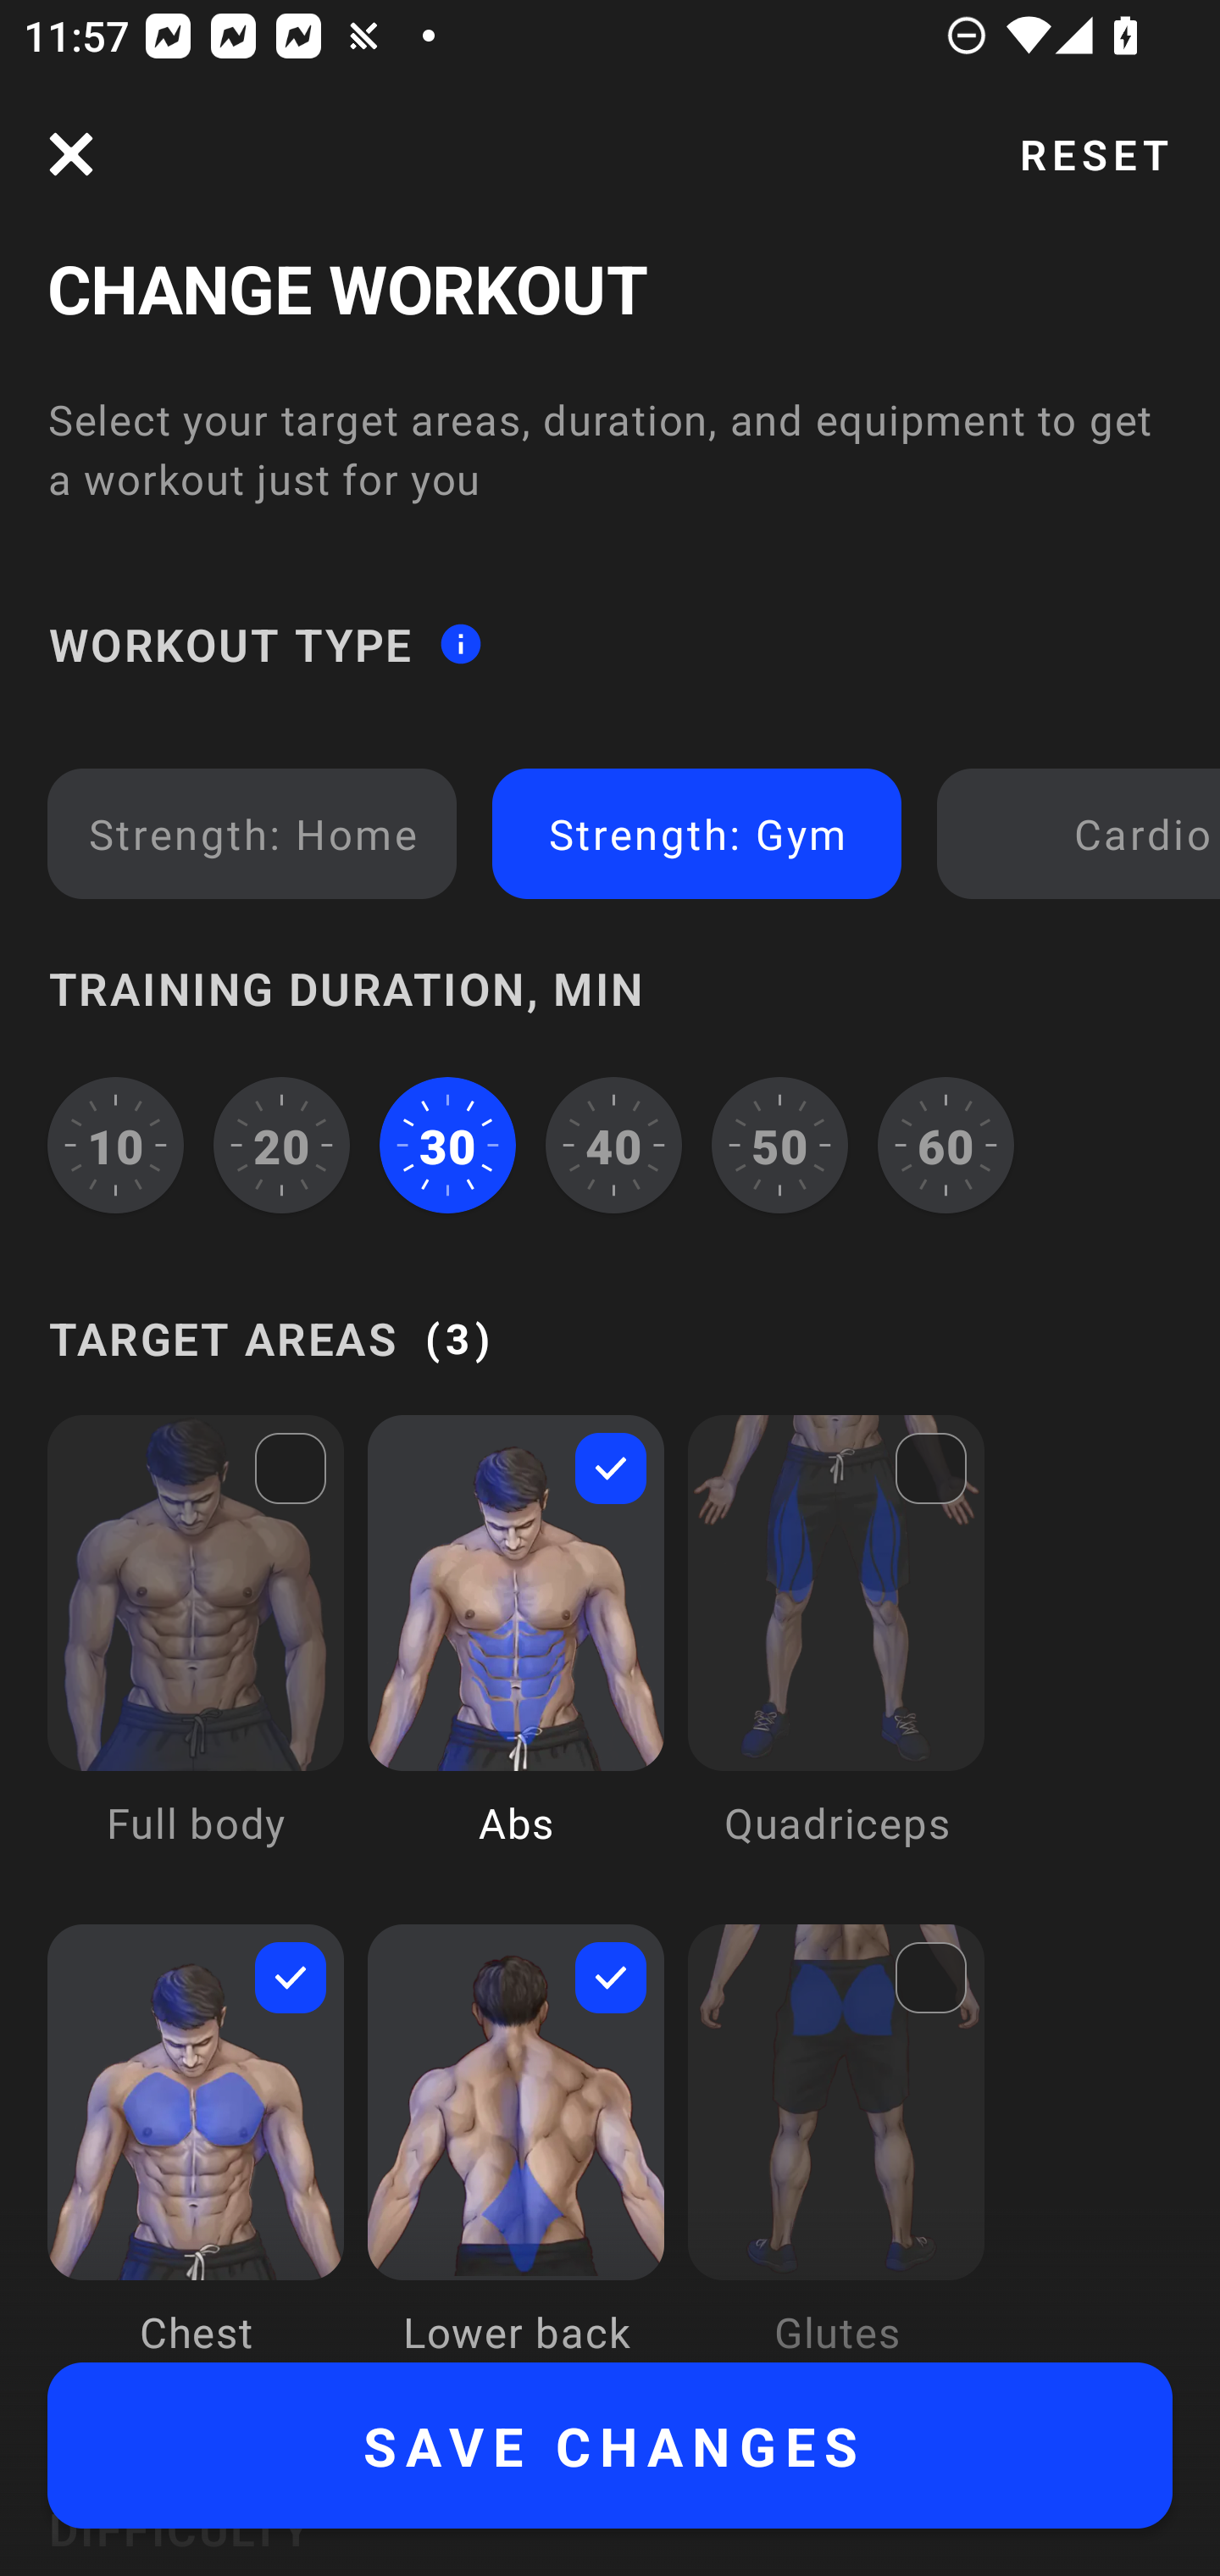 This screenshot has width=1220, height=2576. Describe the element at coordinates (1094, 154) in the screenshot. I see `RESET` at that location.